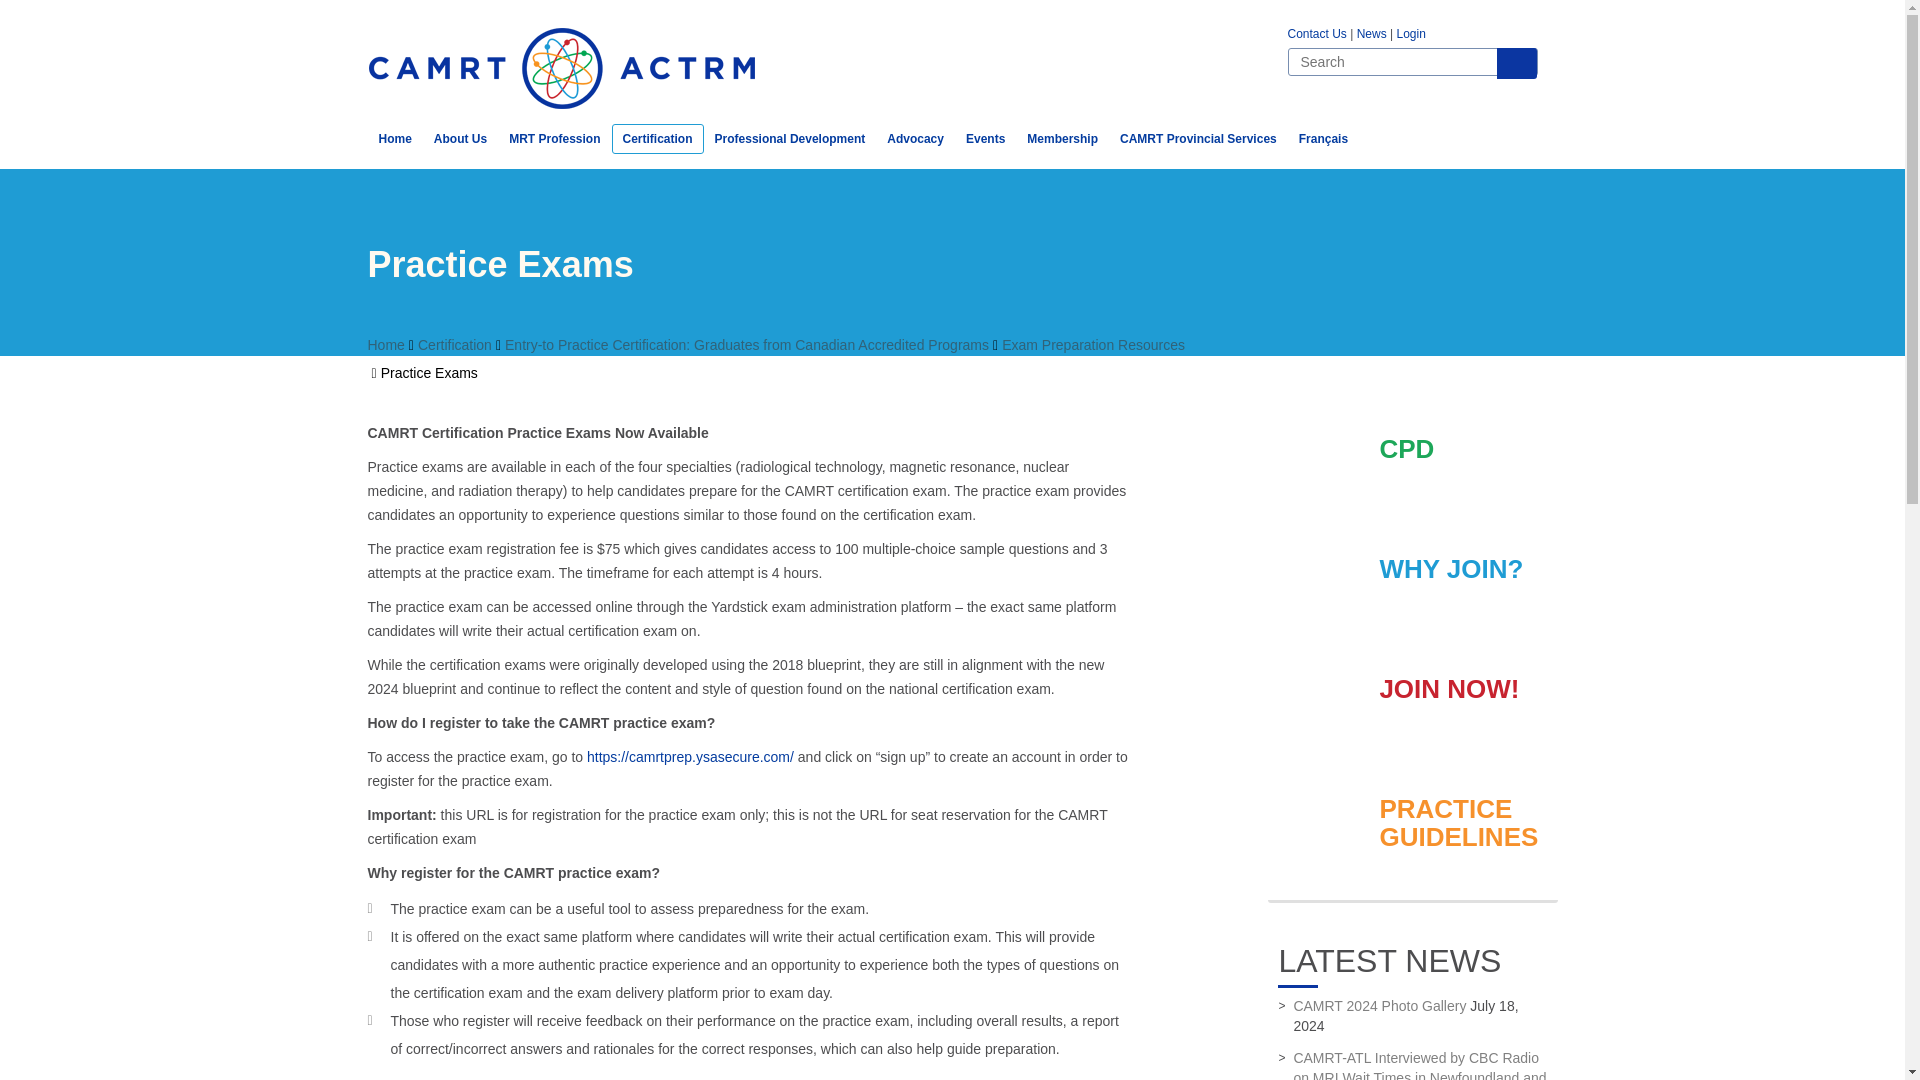 The height and width of the screenshot is (1080, 1920). What do you see at coordinates (1372, 34) in the screenshot?
I see `News` at bounding box center [1372, 34].